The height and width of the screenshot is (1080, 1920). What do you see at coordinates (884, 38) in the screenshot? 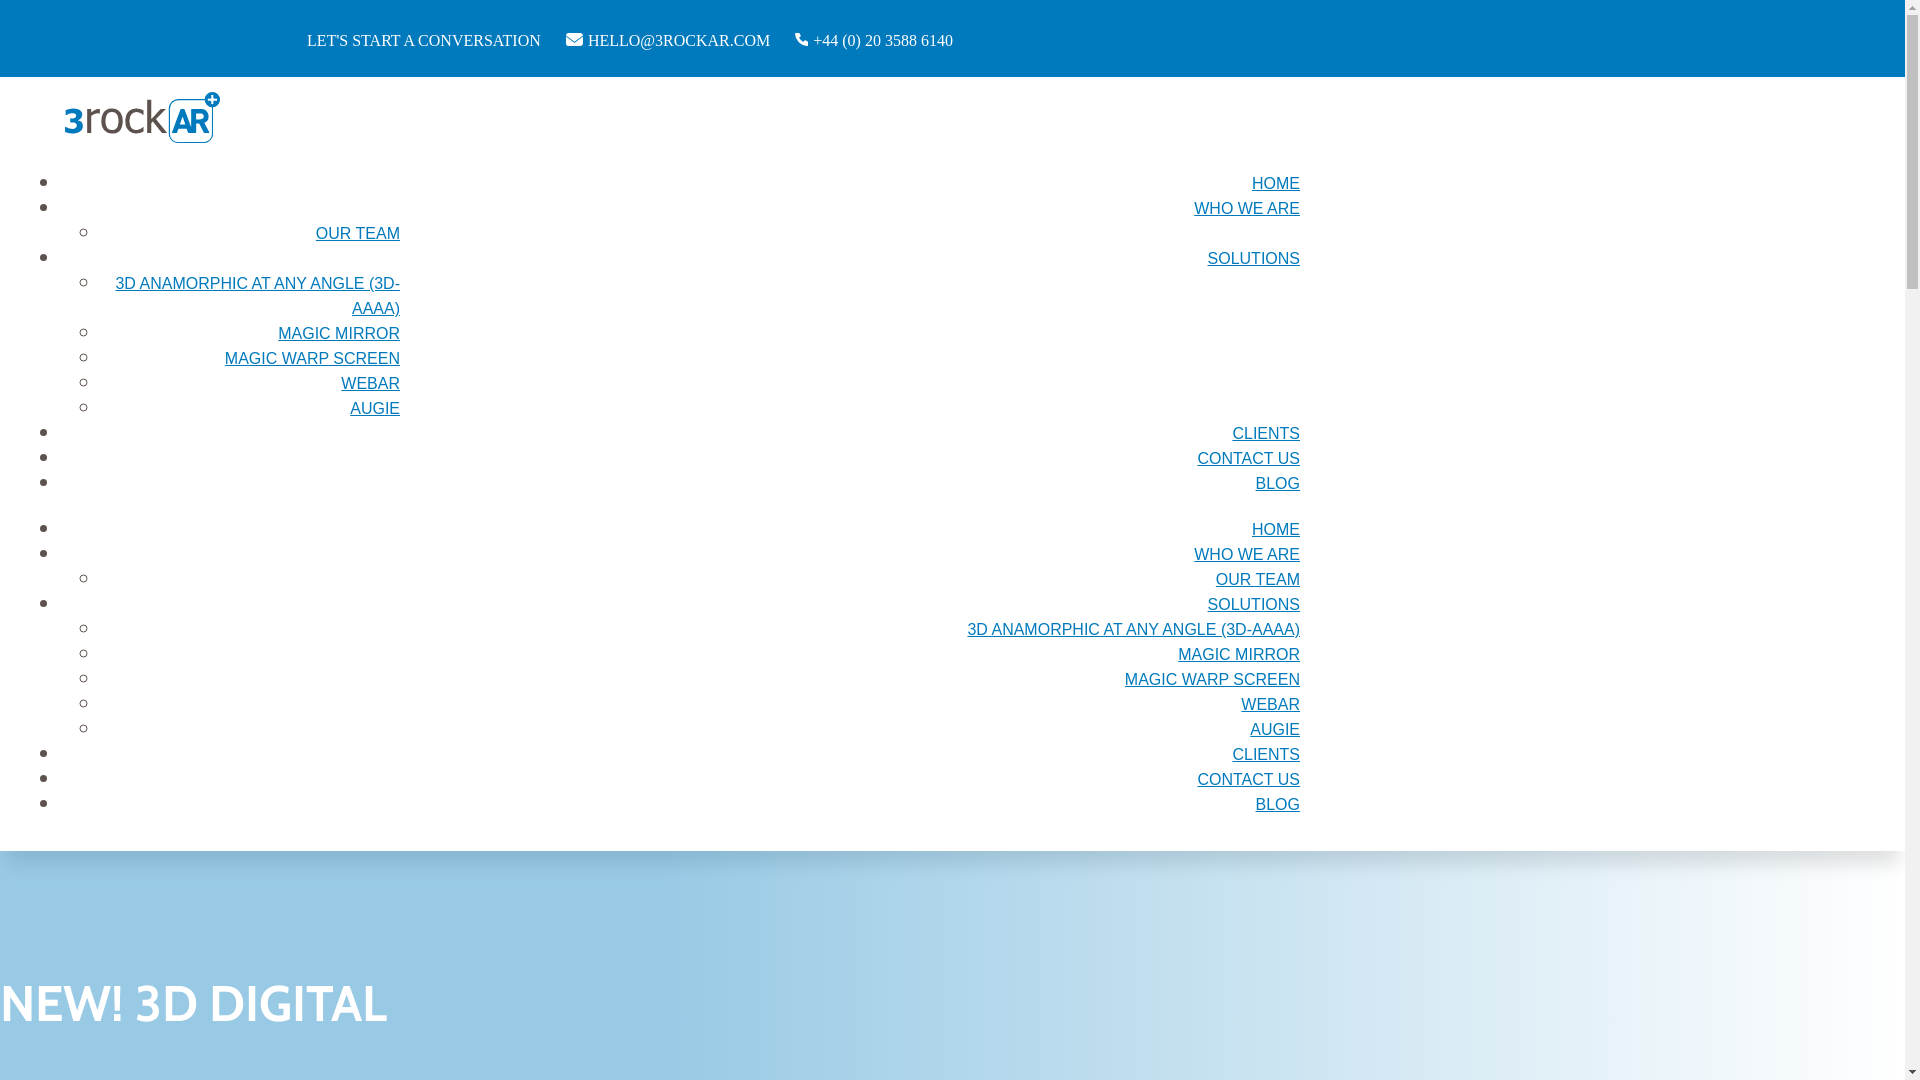
I see `+44 (0) 20 3588 6140` at bounding box center [884, 38].